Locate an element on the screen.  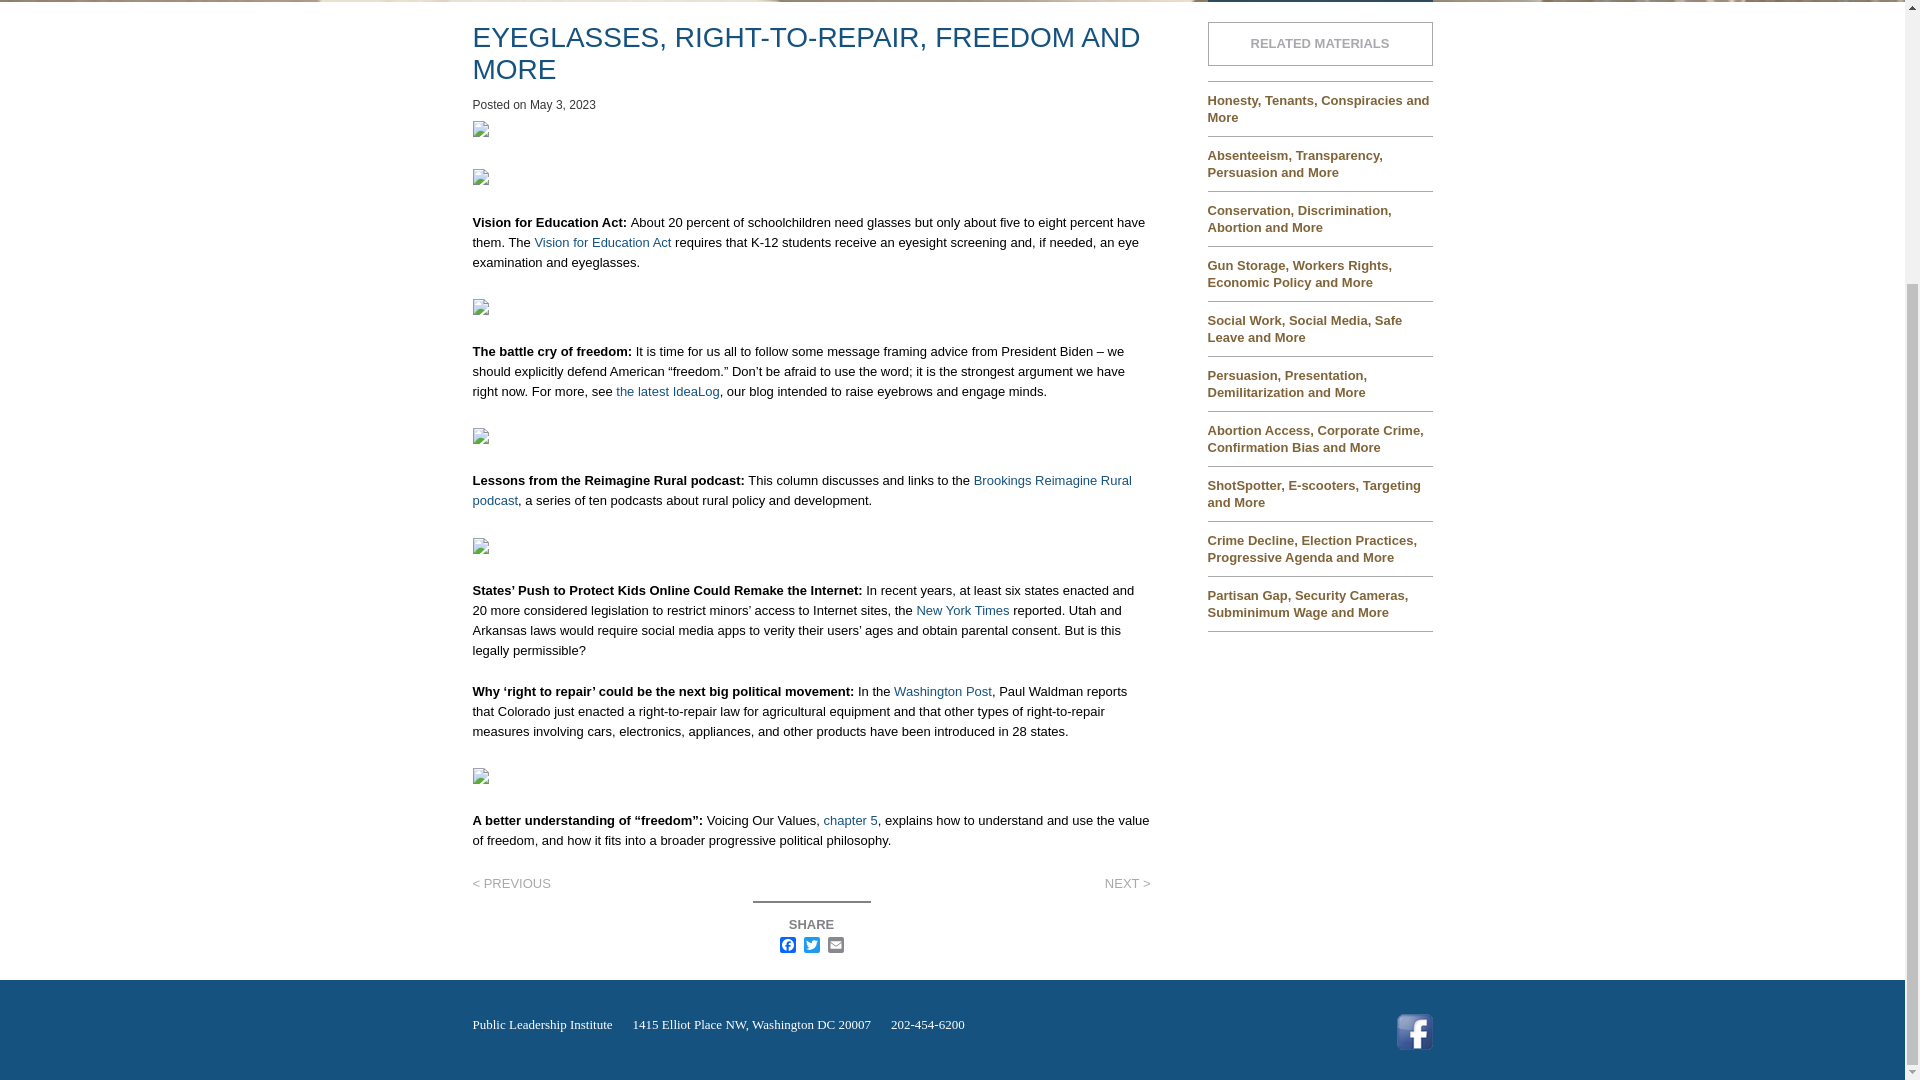
Contact is located at coordinates (1320, 4).